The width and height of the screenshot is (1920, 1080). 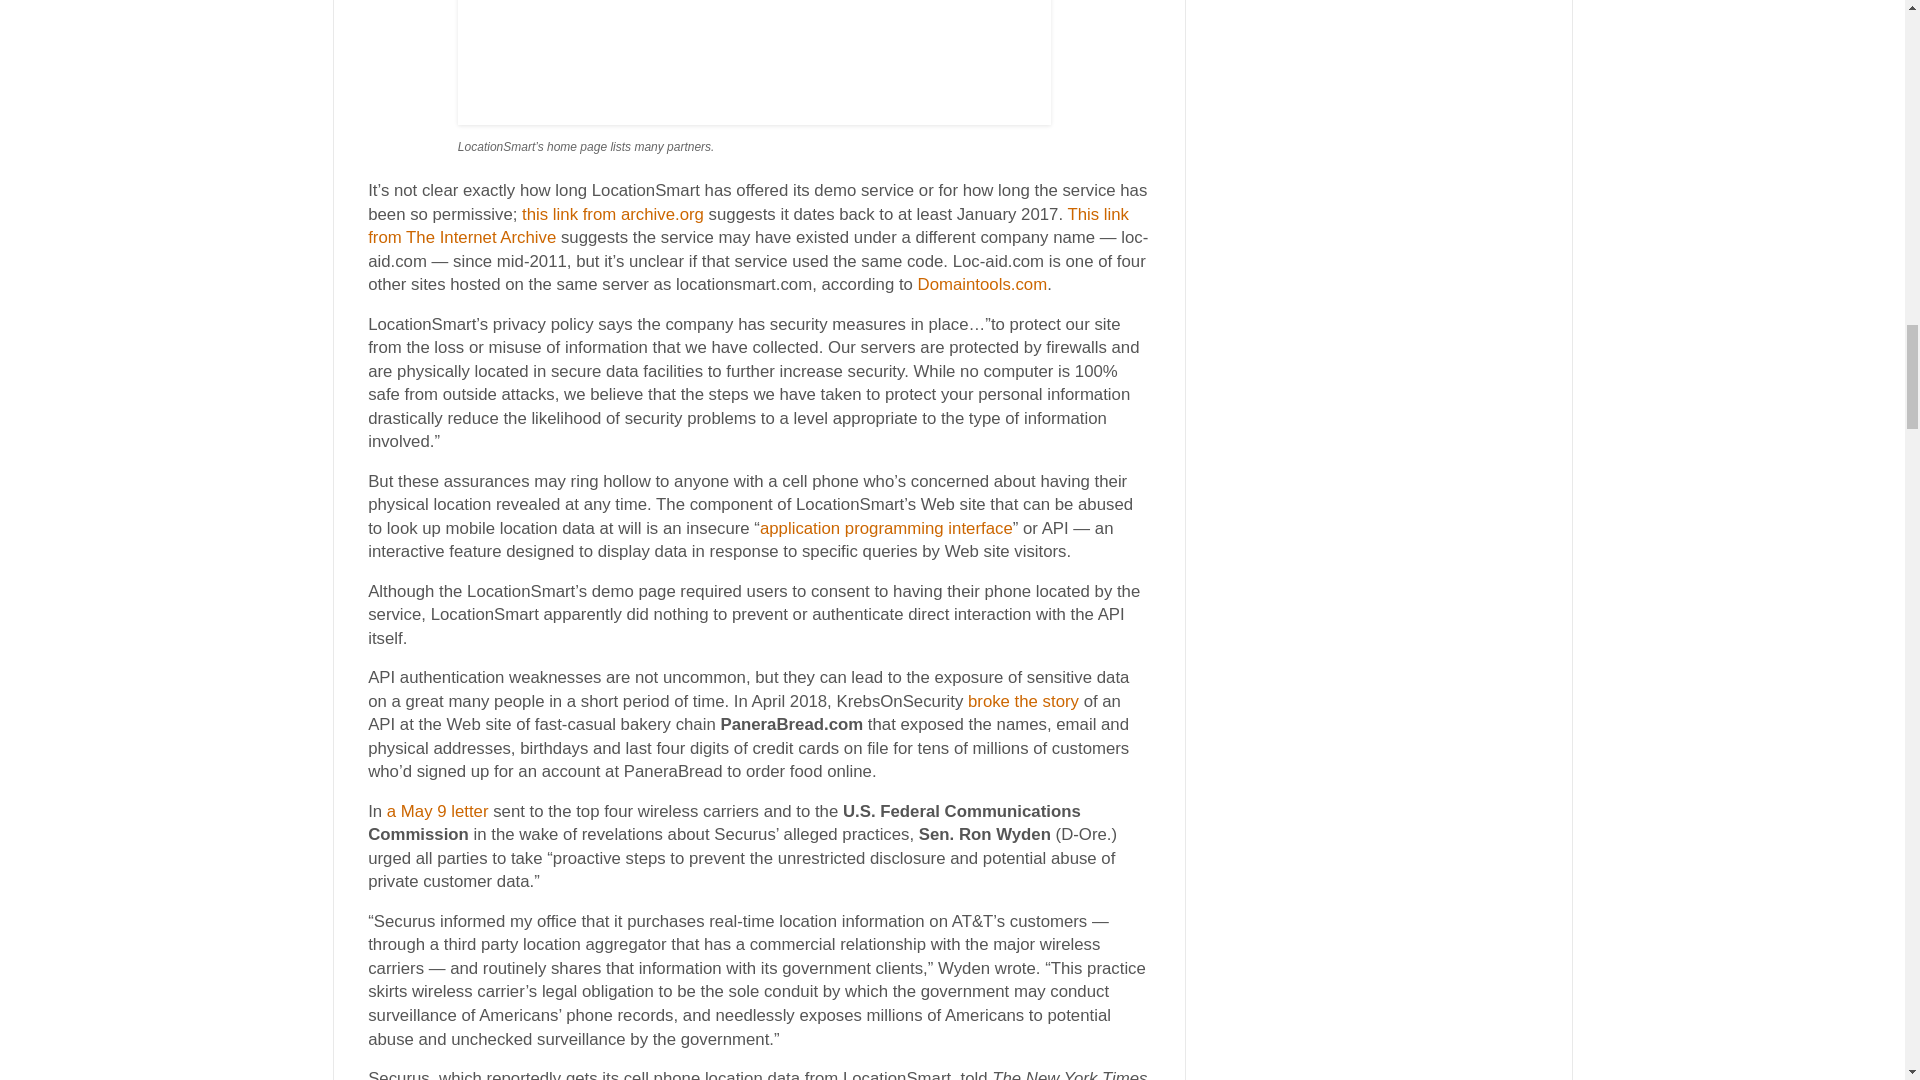 I want to click on Domaintools.com, so click(x=982, y=284).